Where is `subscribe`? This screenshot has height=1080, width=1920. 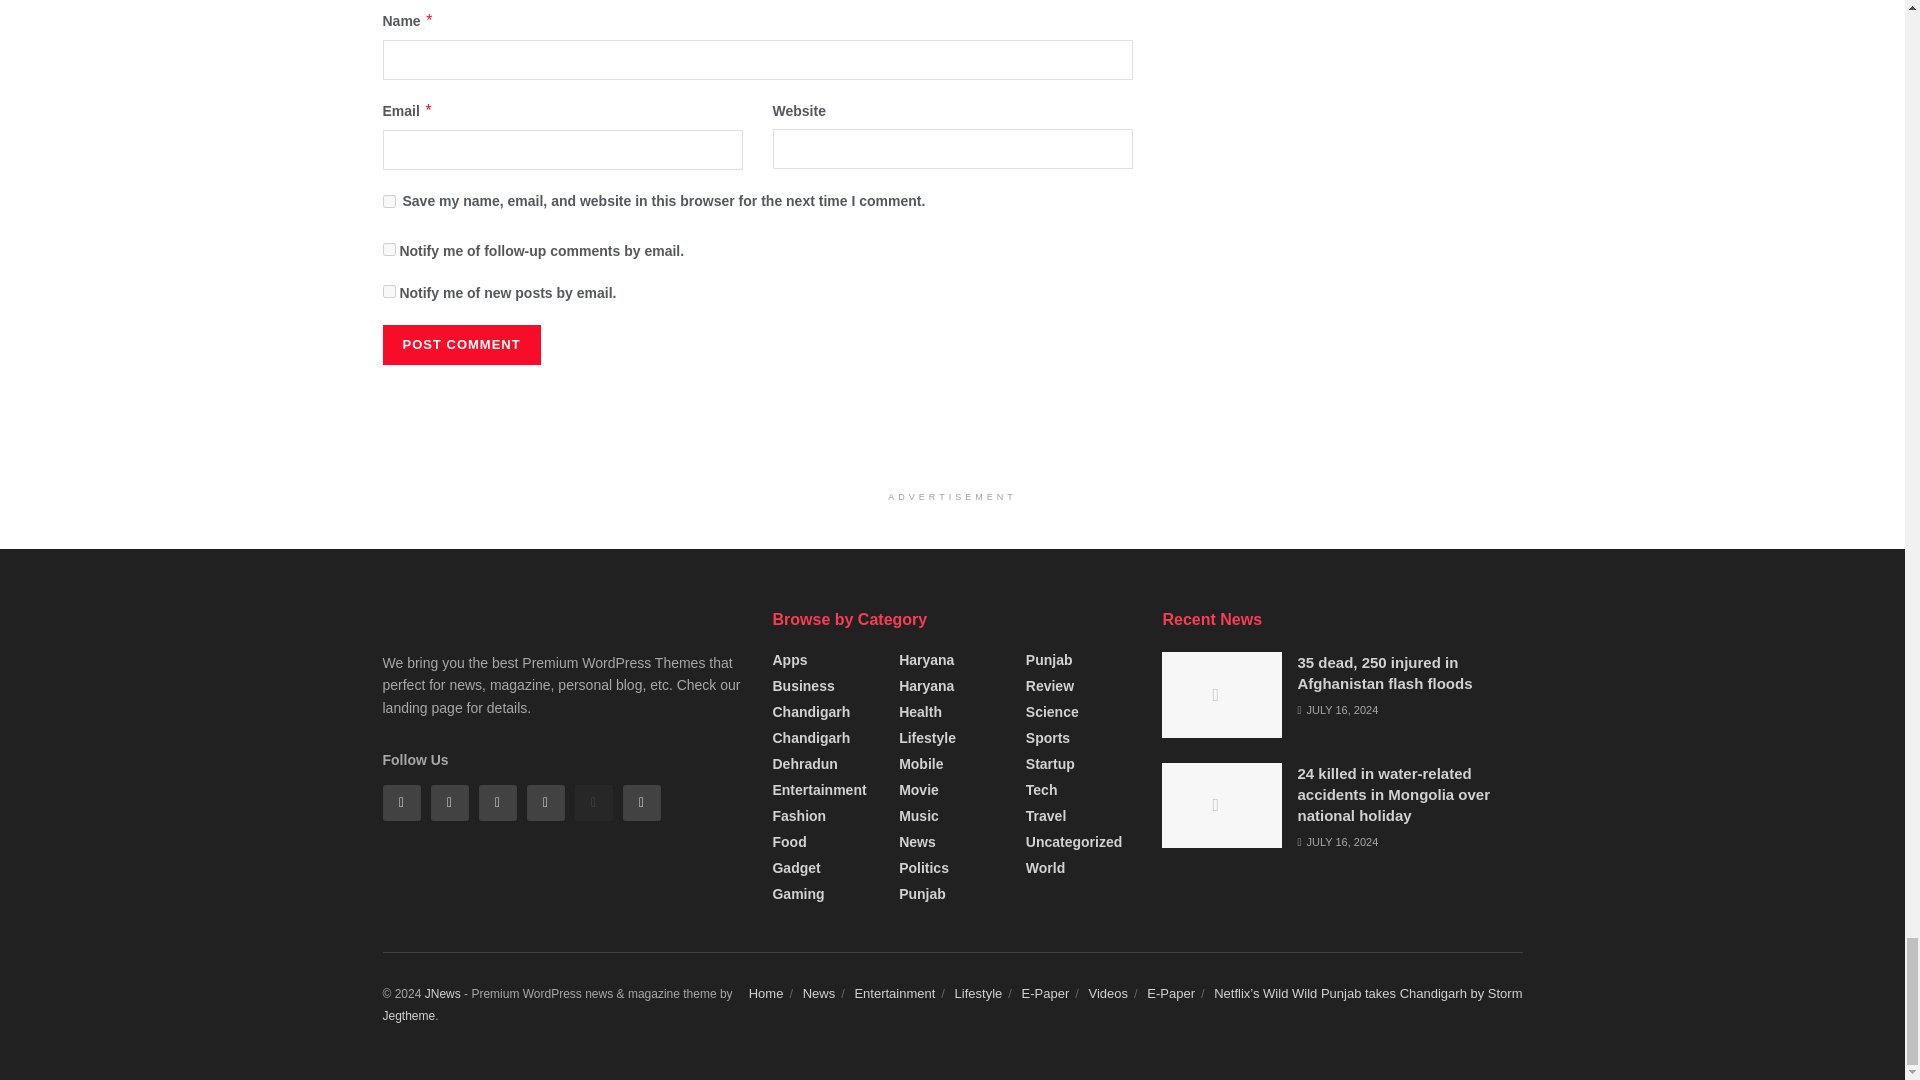 subscribe is located at coordinates (388, 292).